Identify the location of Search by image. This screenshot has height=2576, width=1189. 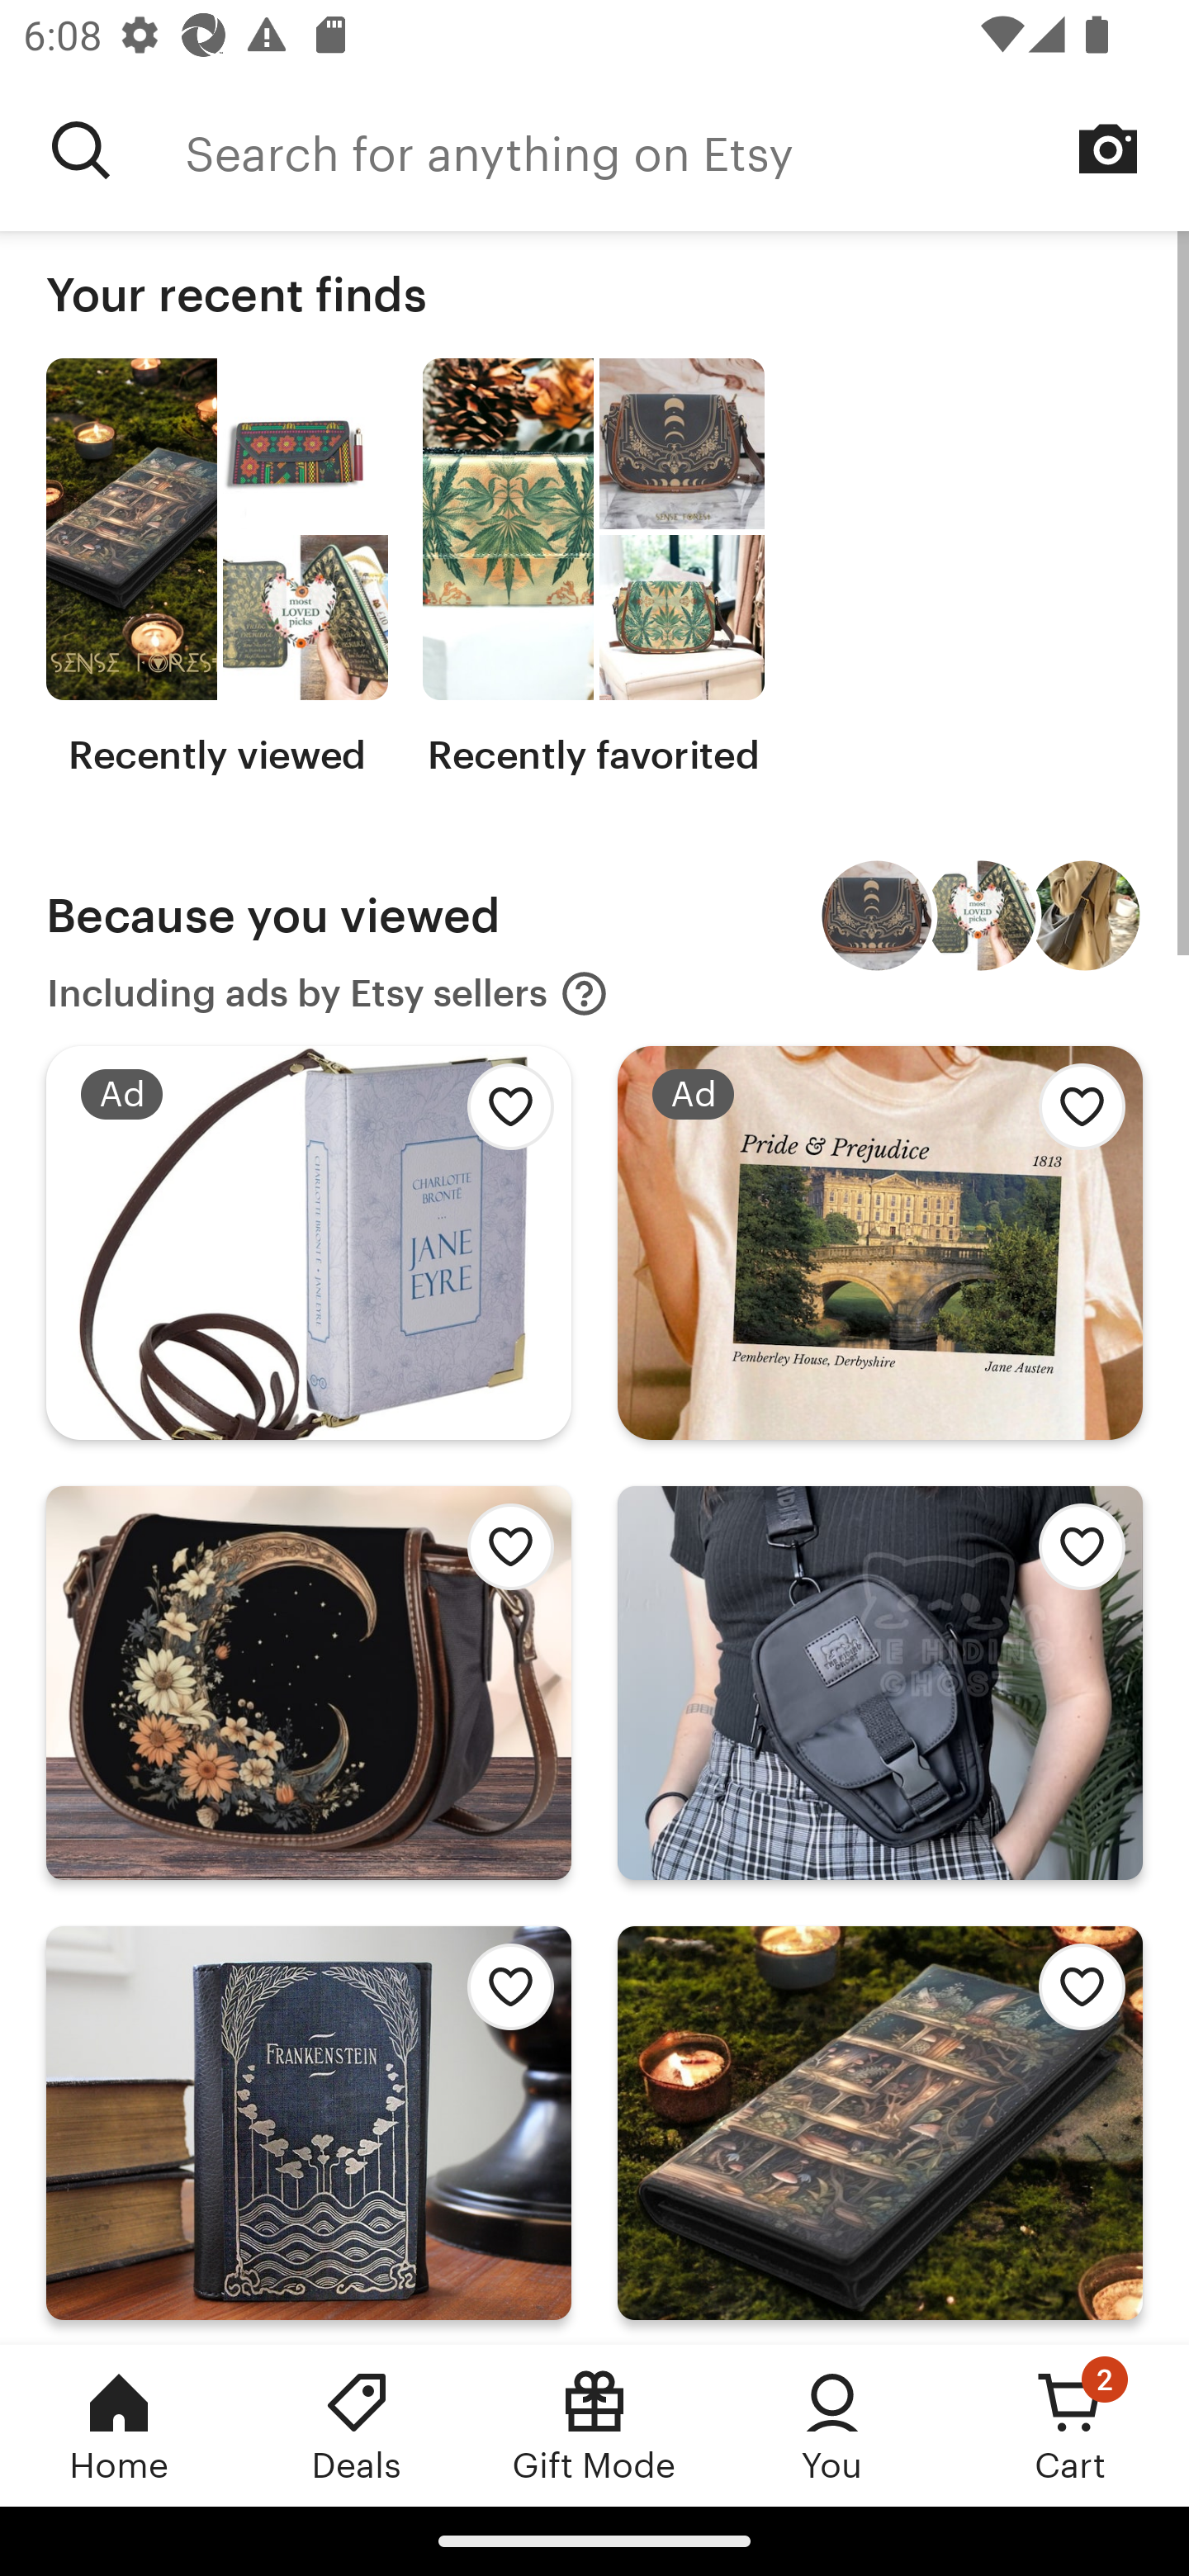
(1108, 149).